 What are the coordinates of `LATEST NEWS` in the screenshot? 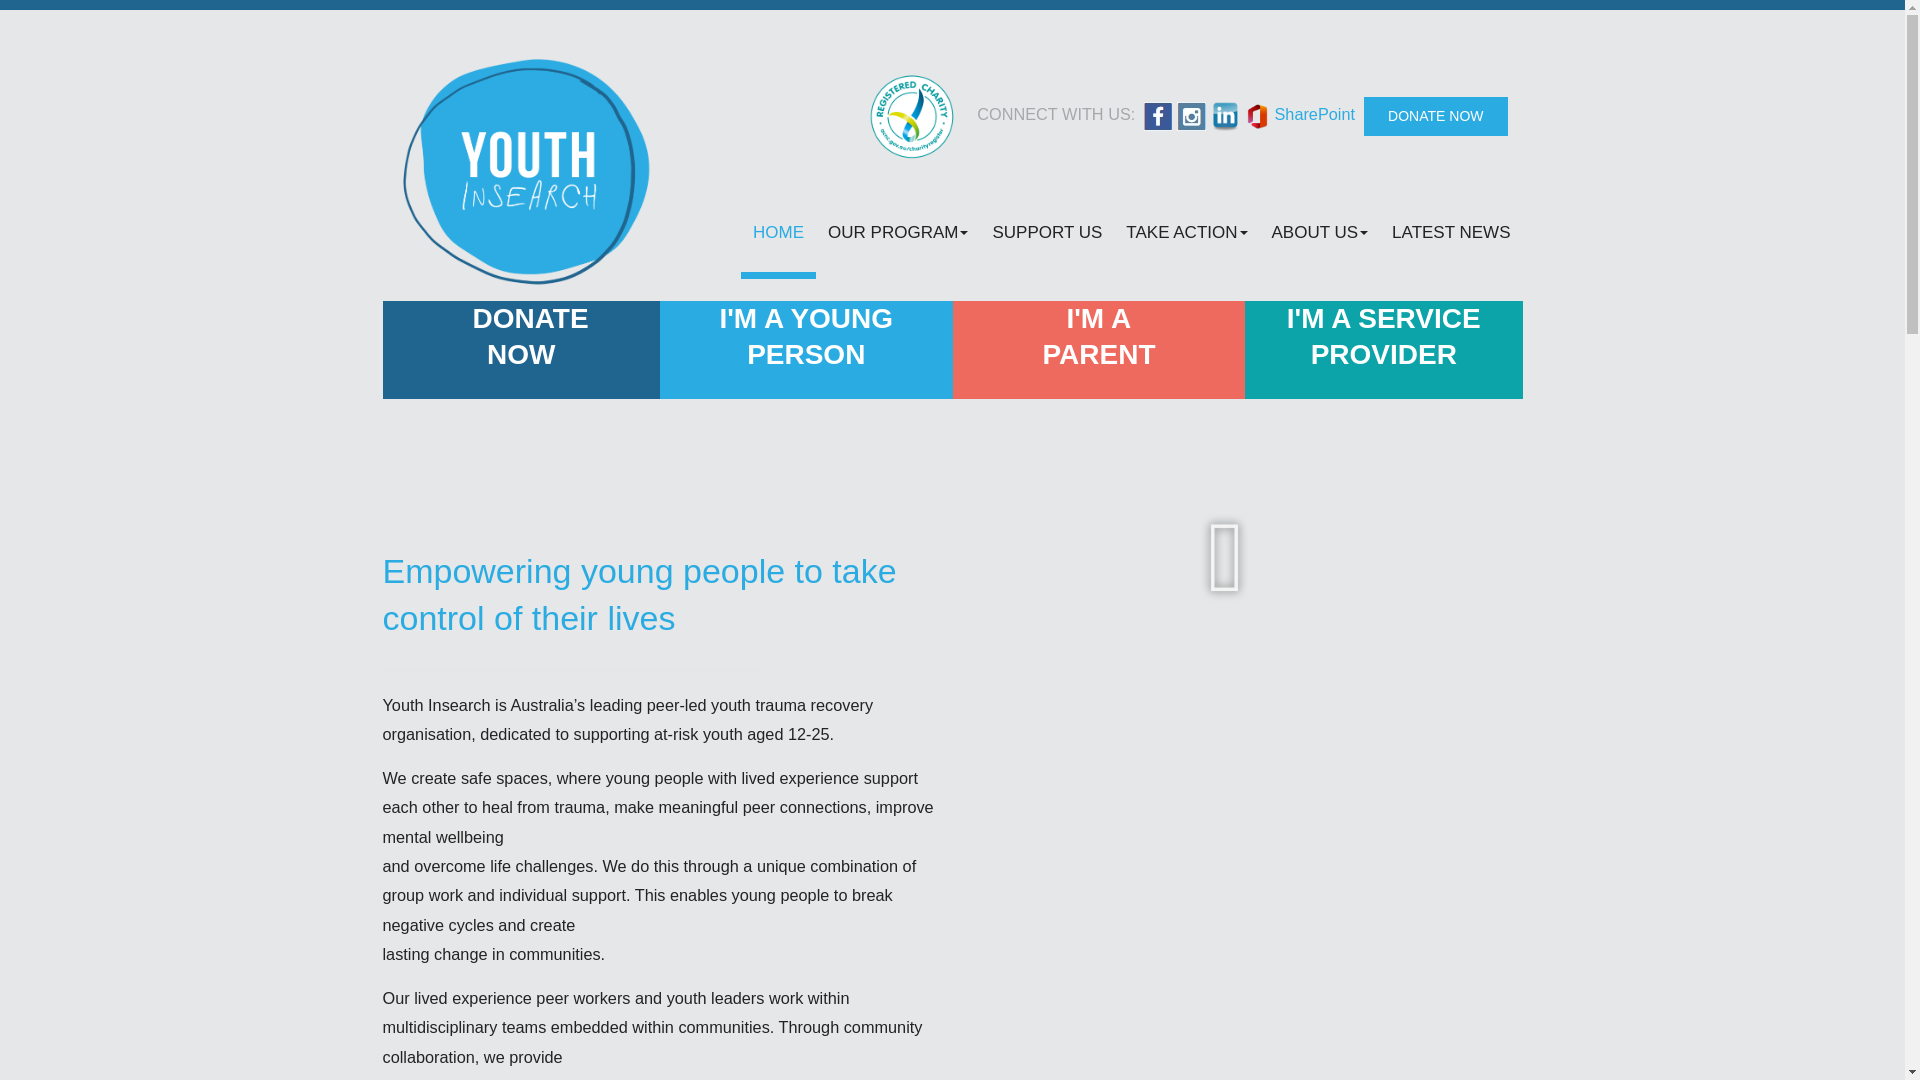 It's located at (1451, 229).